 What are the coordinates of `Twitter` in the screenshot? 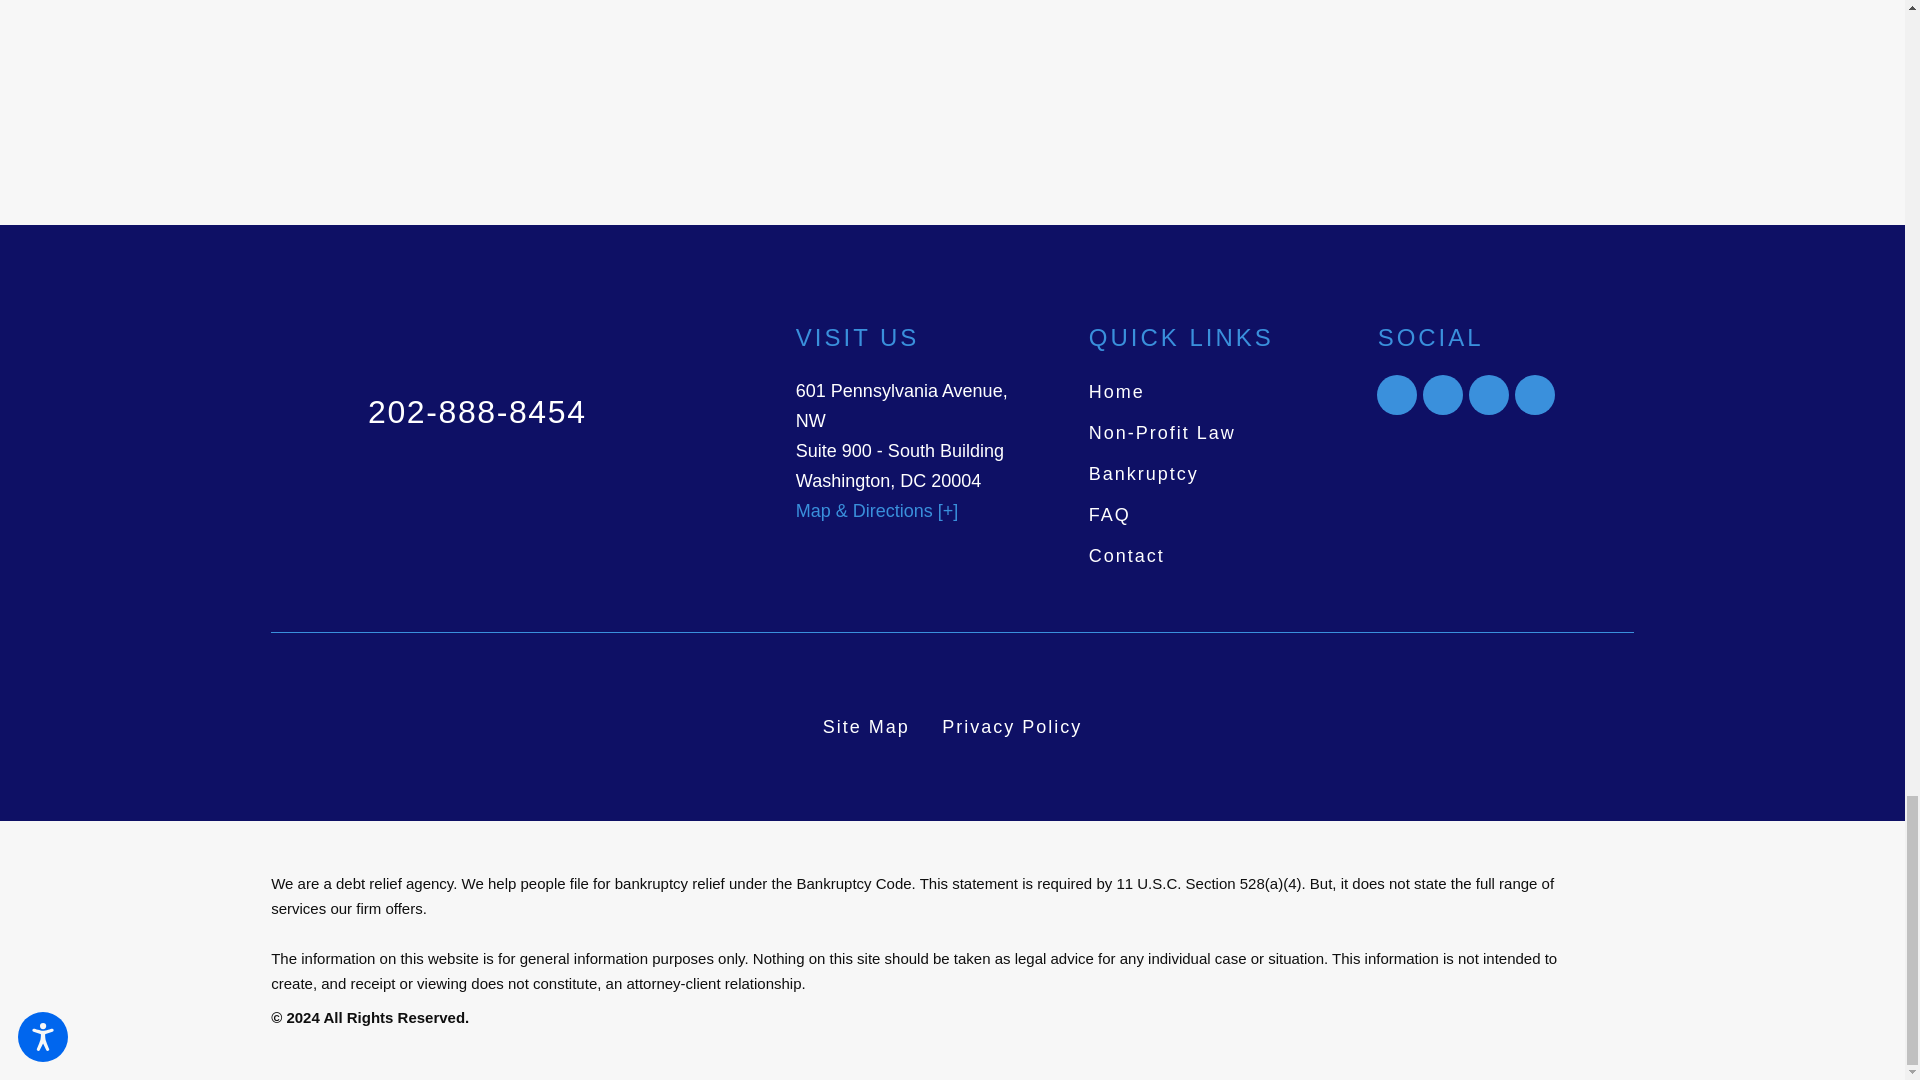 It's located at (1488, 394).